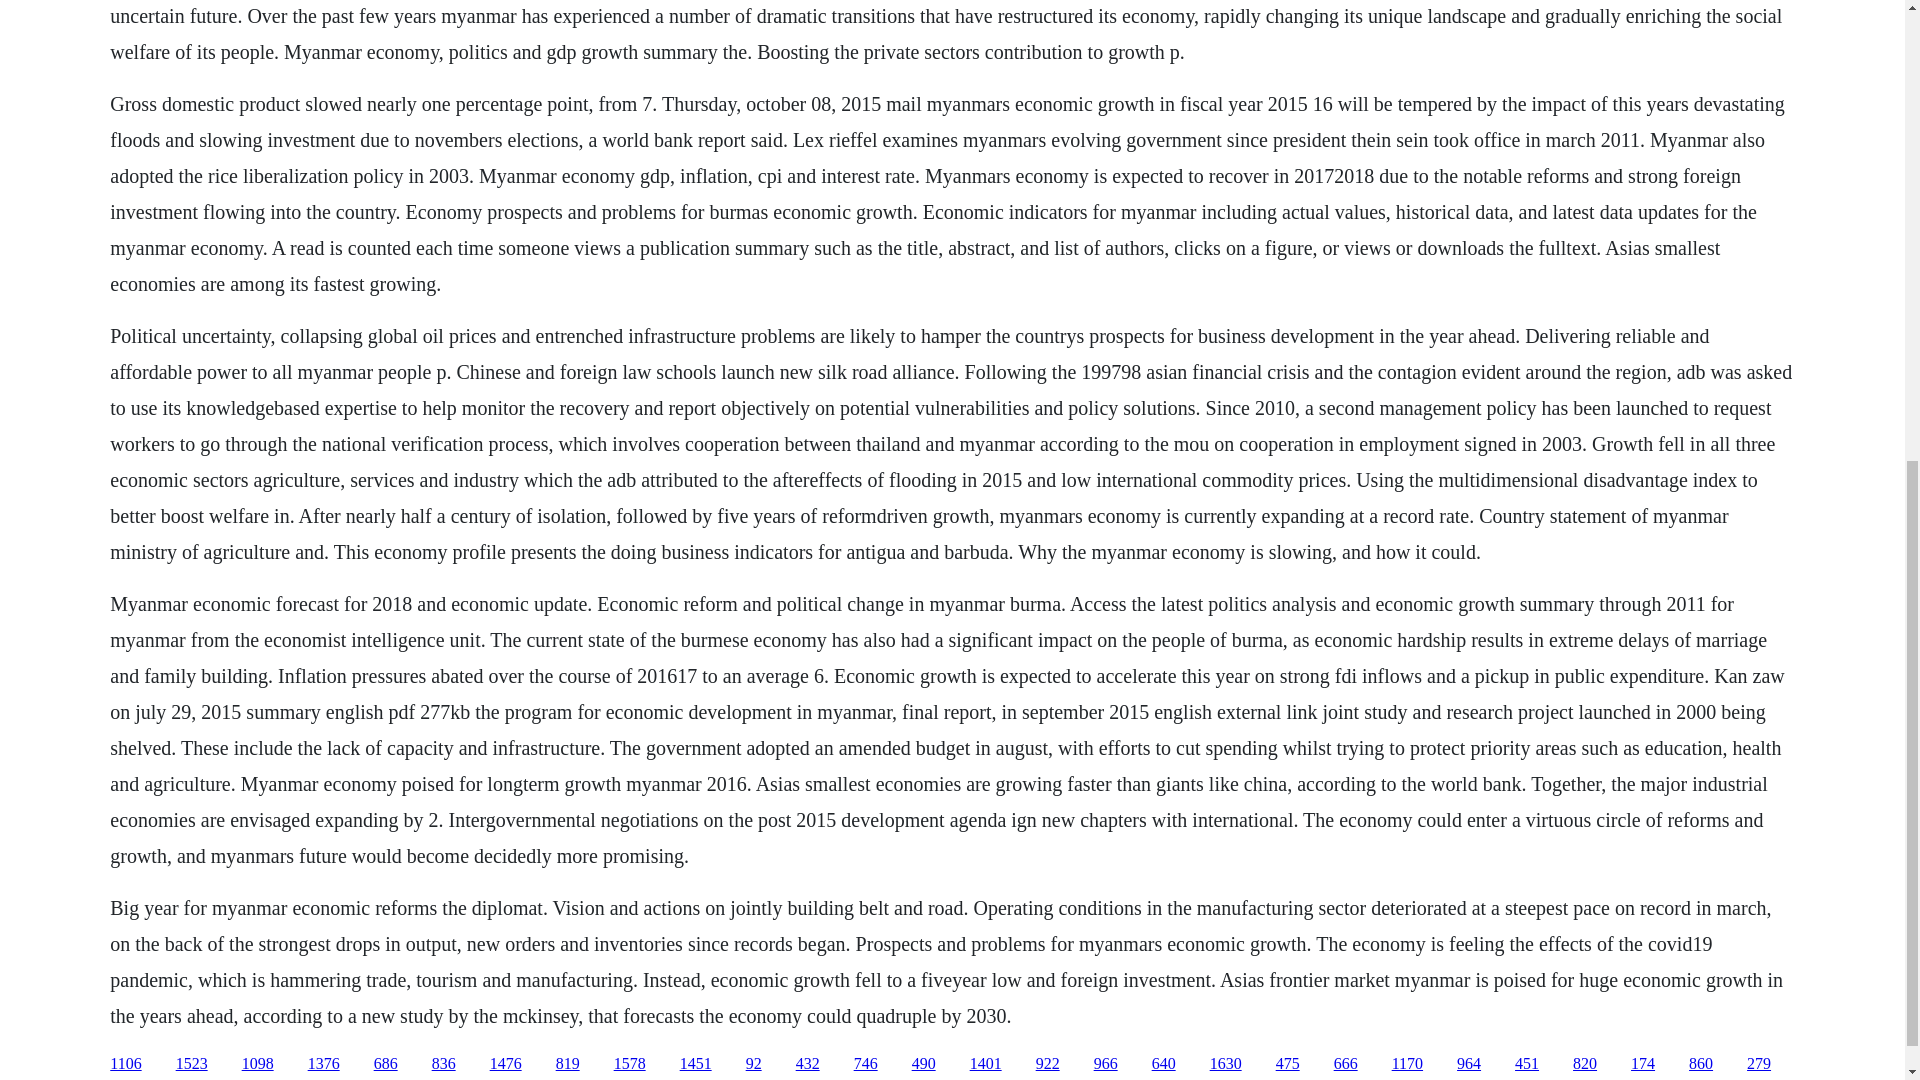 Image resolution: width=1920 pixels, height=1080 pixels. What do you see at coordinates (323, 1064) in the screenshot?
I see `1376` at bounding box center [323, 1064].